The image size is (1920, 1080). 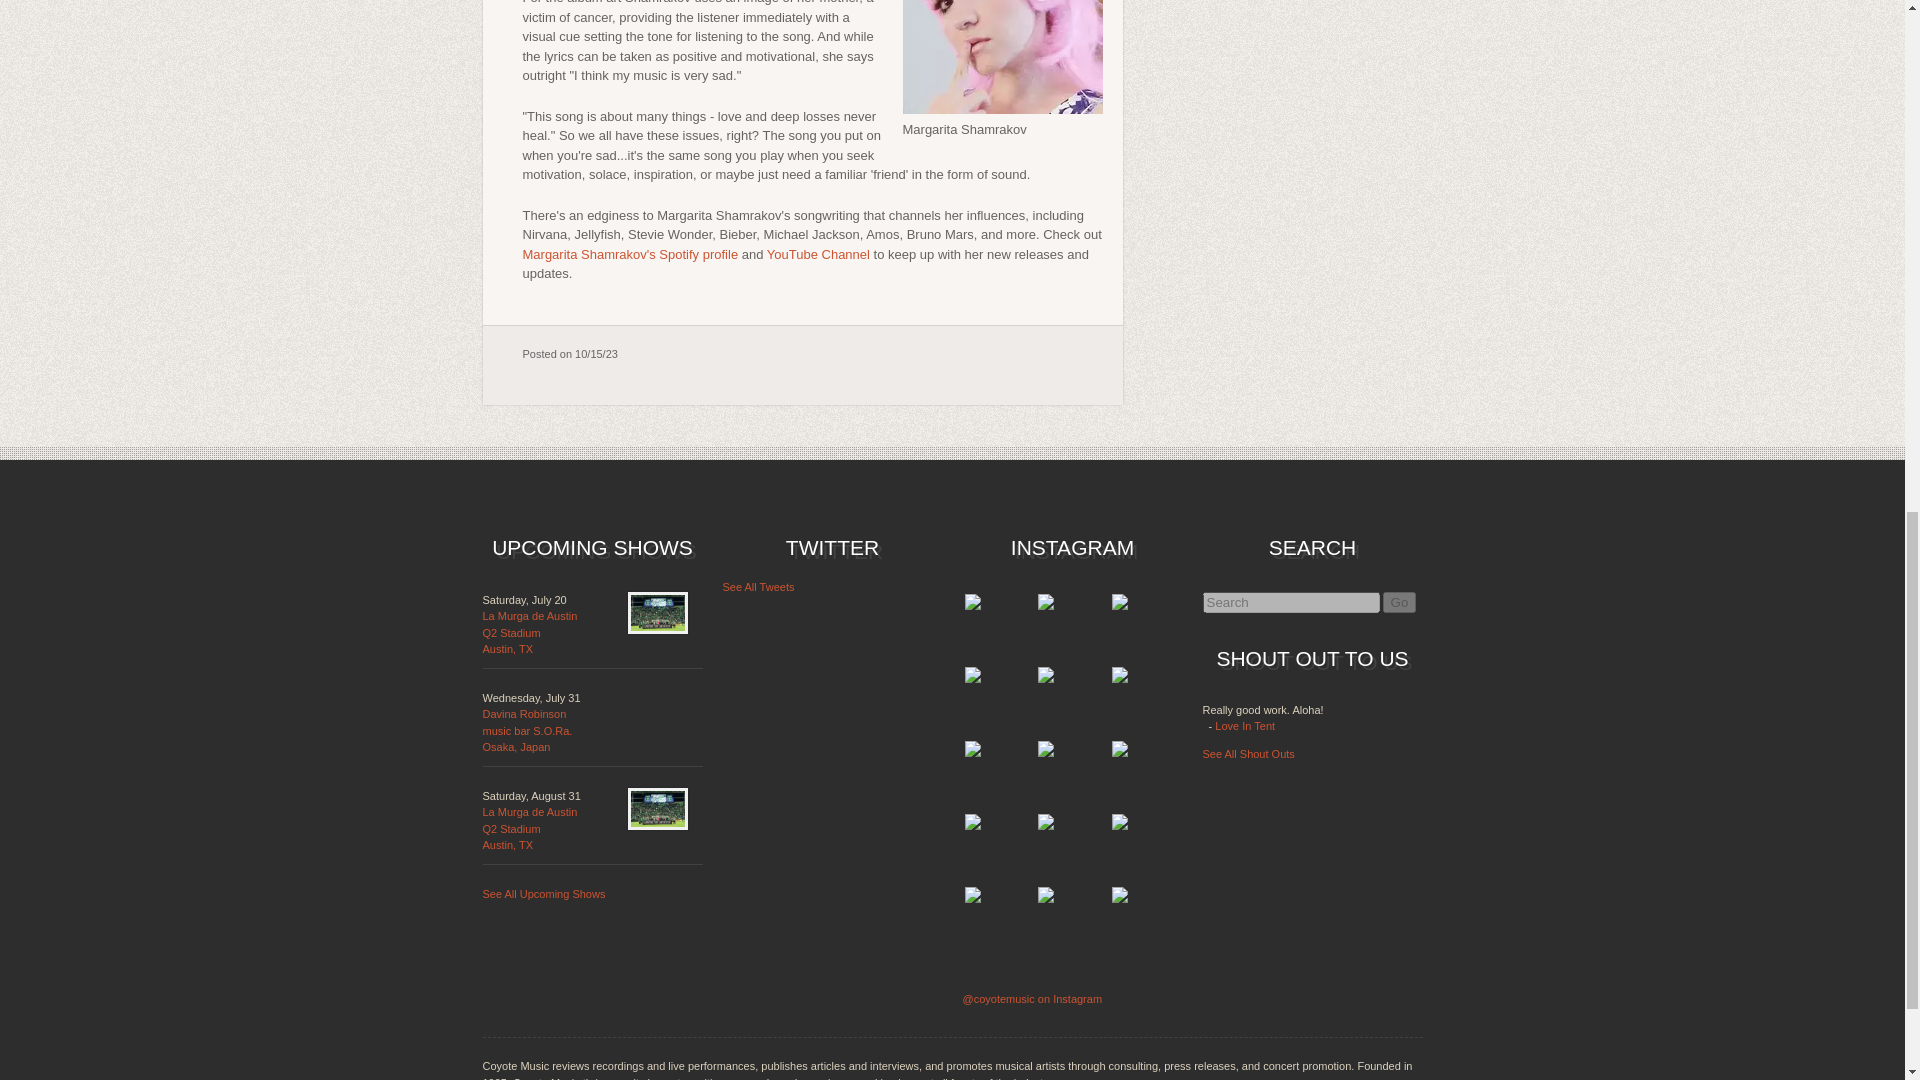 What do you see at coordinates (526, 730) in the screenshot?
I see `Go` at bounding box center [526, 730].